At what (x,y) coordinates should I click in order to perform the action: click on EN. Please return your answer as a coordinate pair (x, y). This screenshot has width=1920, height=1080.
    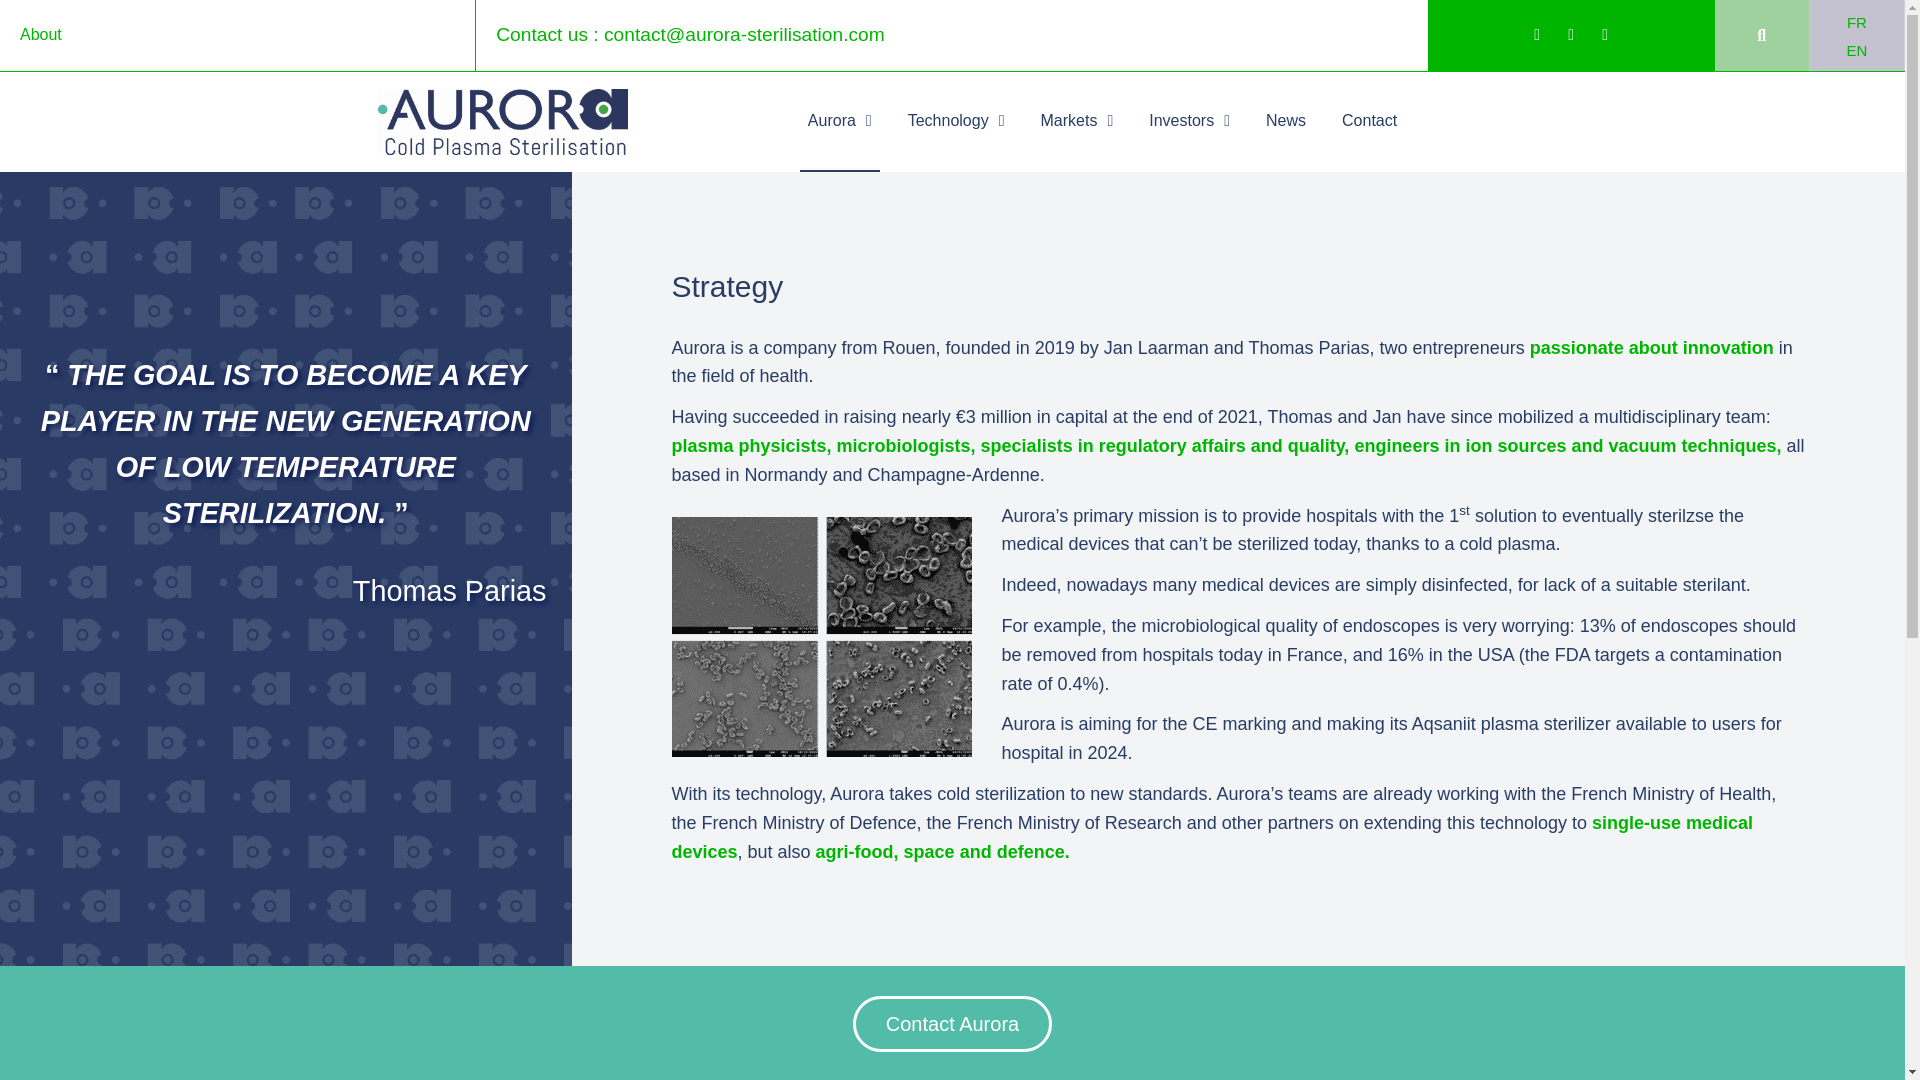
    Looking at the image, I should click on (1856, 49).